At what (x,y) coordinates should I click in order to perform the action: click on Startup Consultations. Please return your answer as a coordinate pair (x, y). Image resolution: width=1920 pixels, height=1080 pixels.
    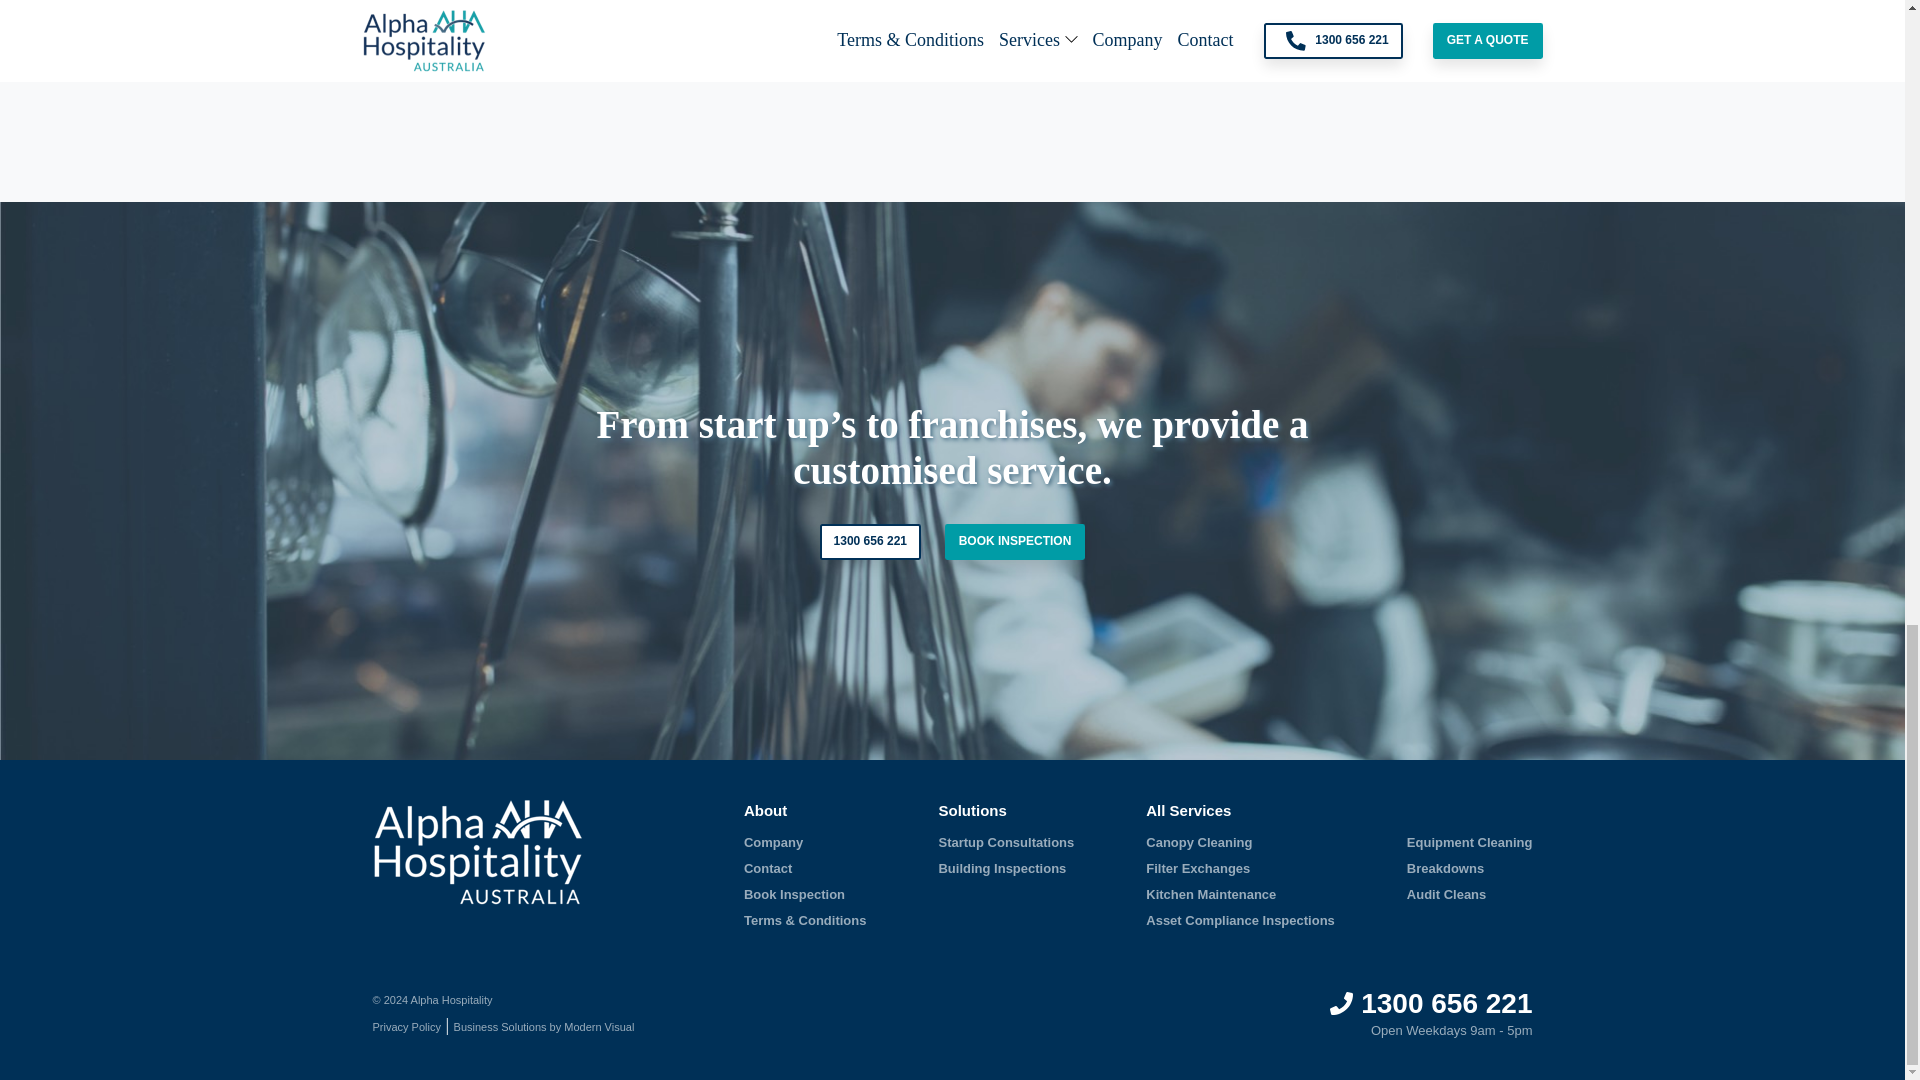
    Looking at the image, I should click on (1006, 840).